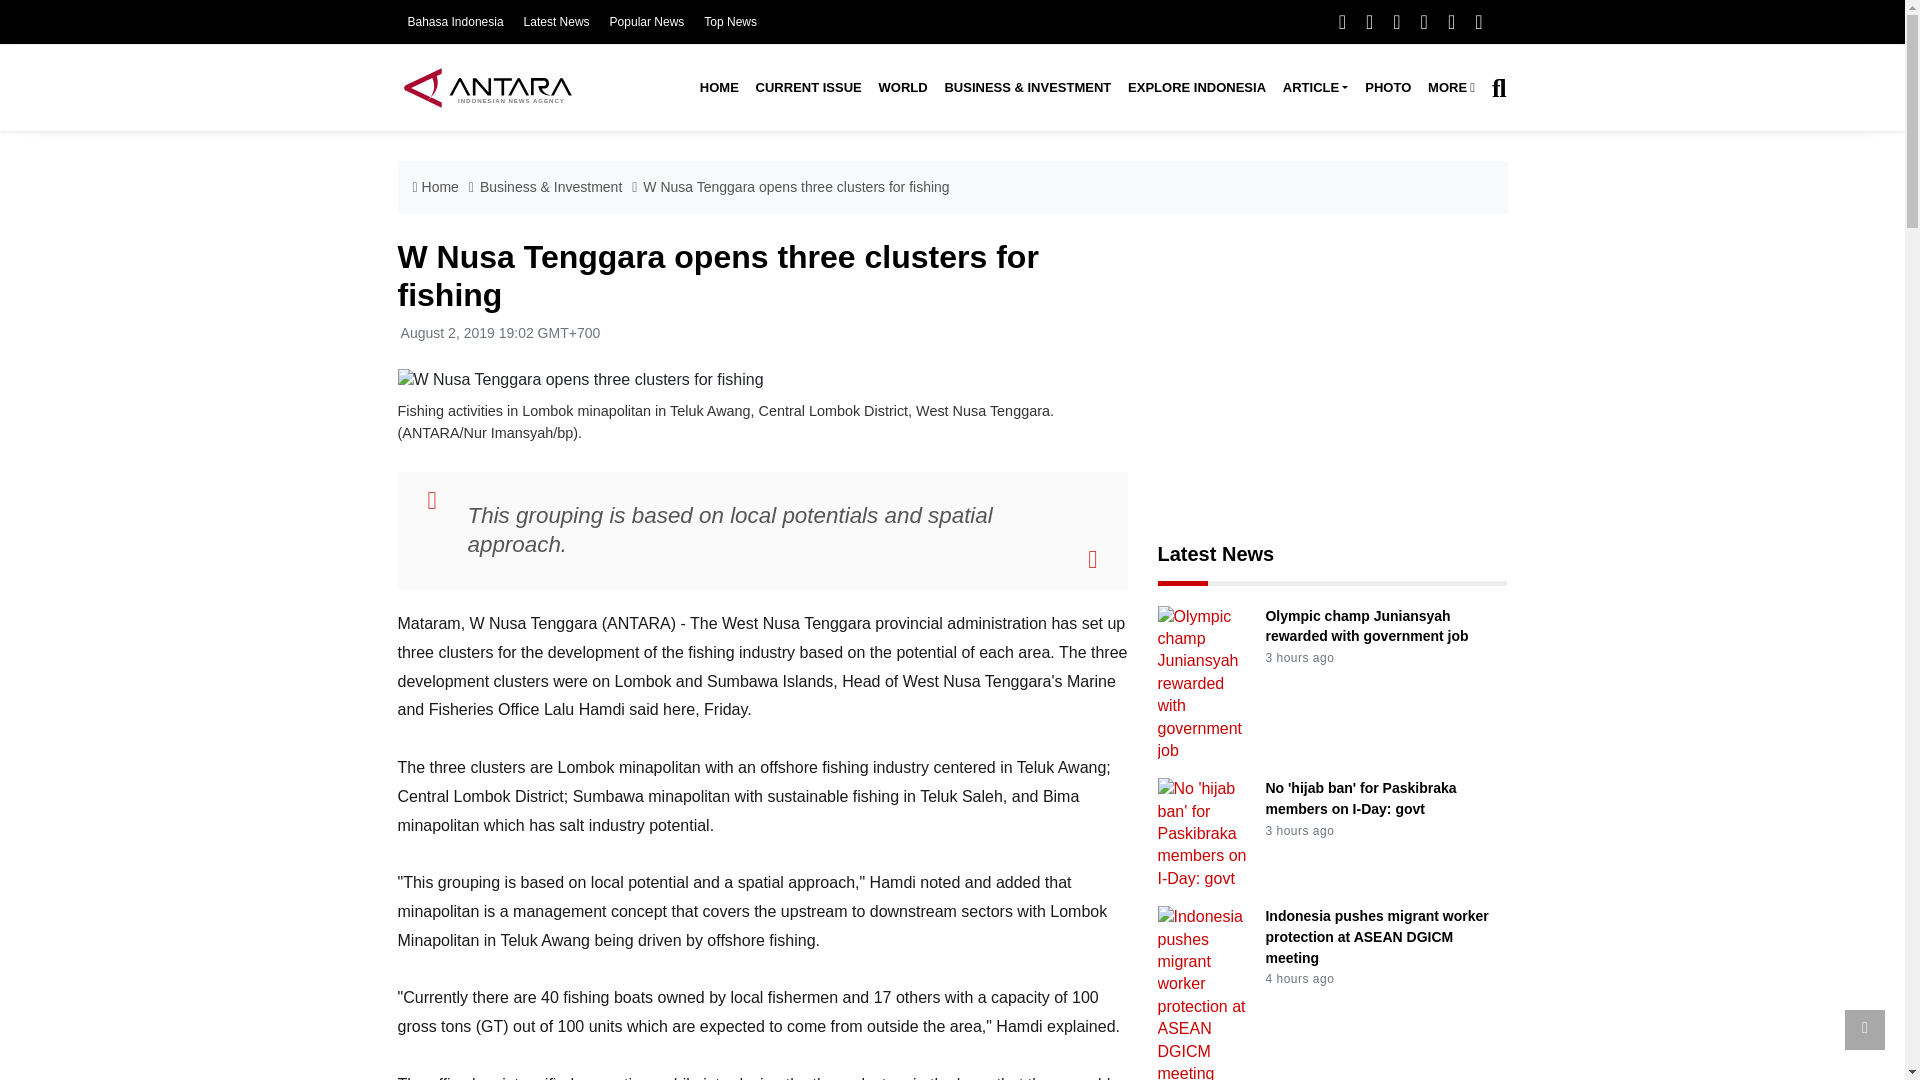 Image resolution: width=1920 pixels, height=1080 pixels. Describe the element at coordinates (1314, 88) in the screenshot. I see `ARTICLE` at that location.